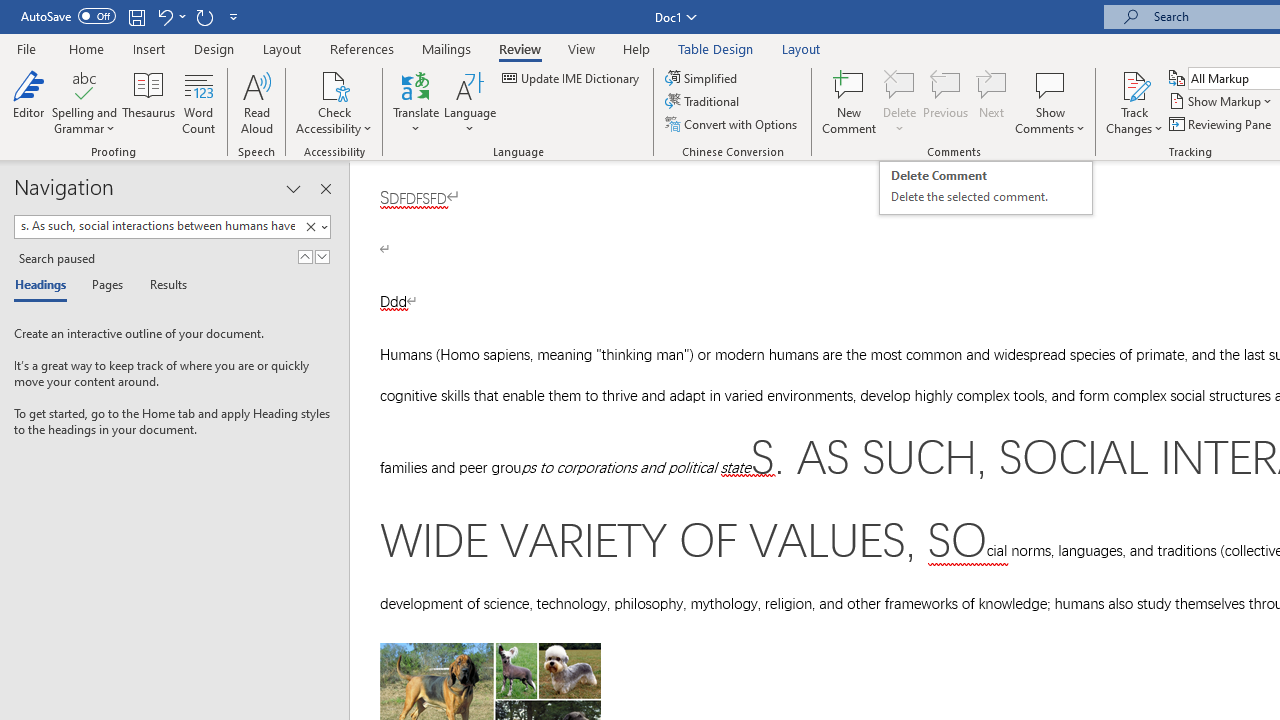 Image resolution: width=1280 pixels, height=720 pixels. I want to click on Undo Style, so click(45, 286).